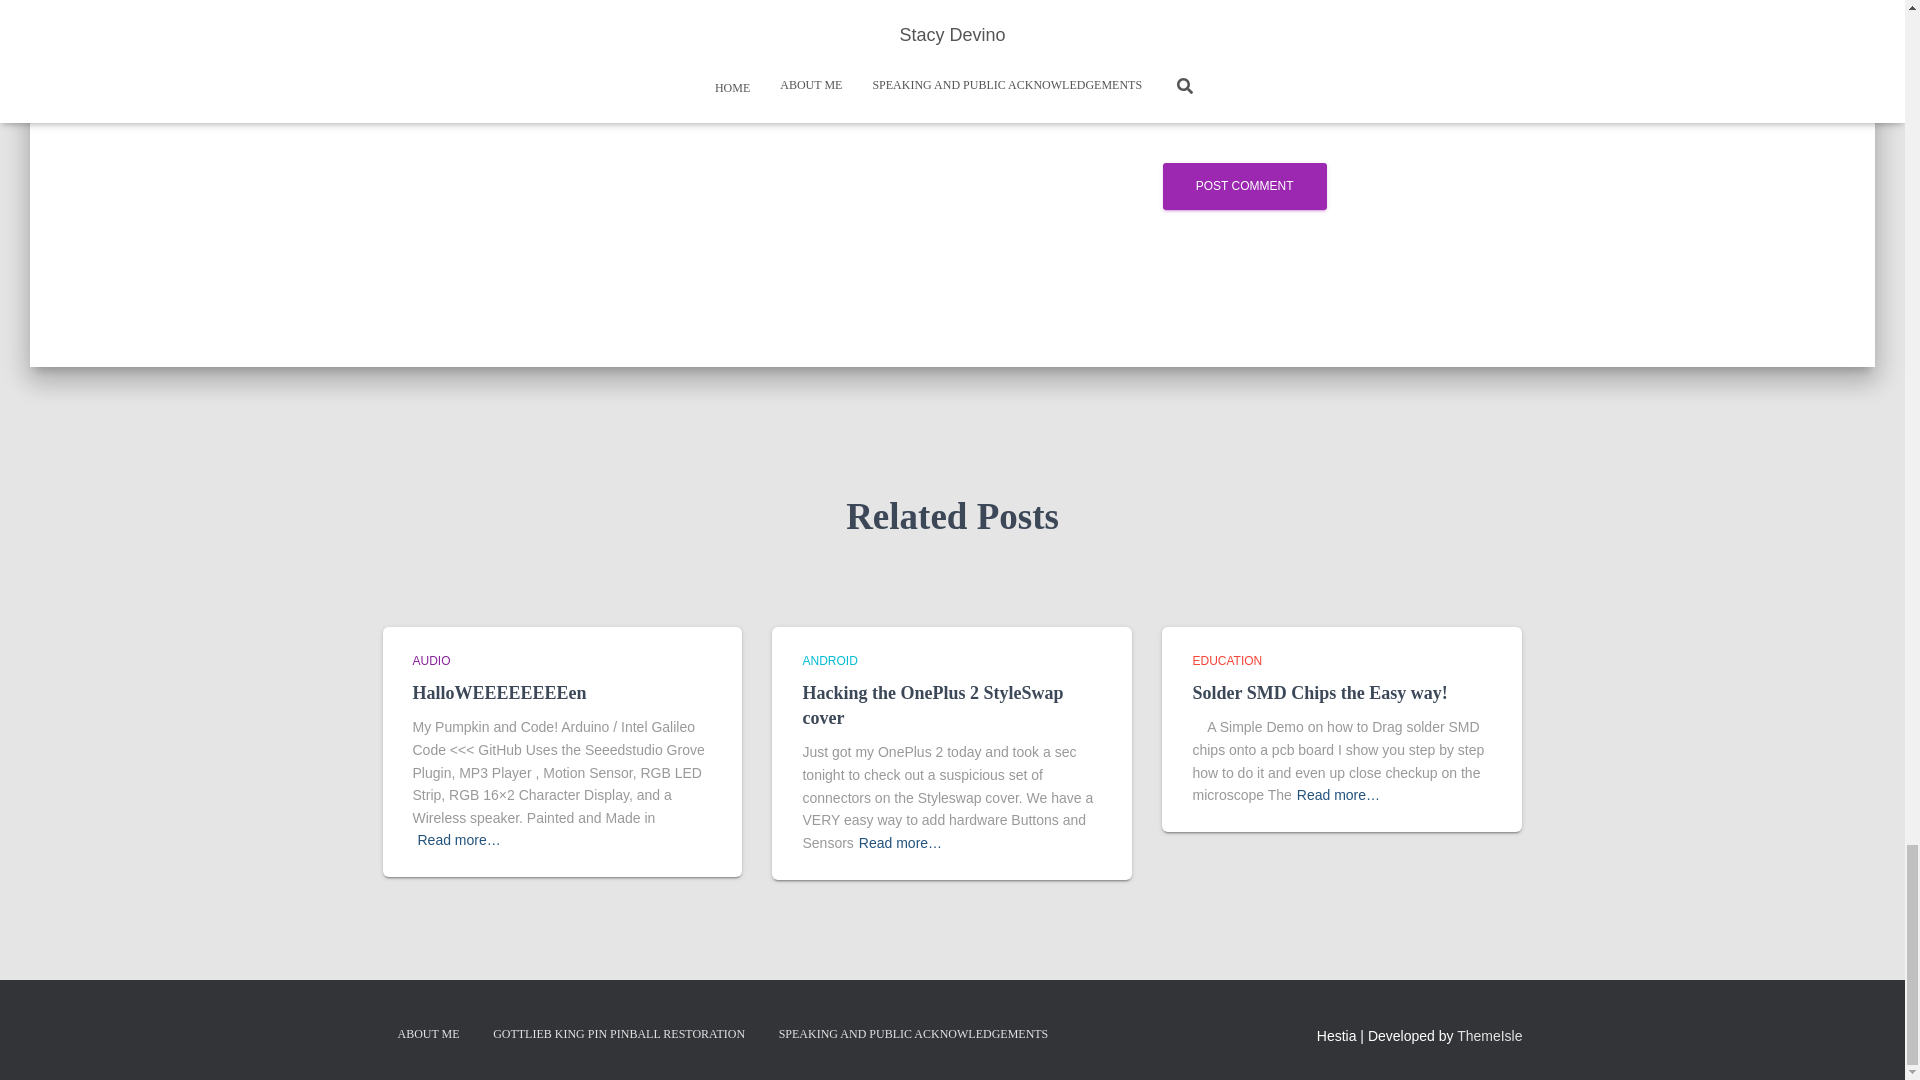  Describe the element at coordinates (914, 1034) in the screenshot. I see `SPEAKING AND PUBLIC ACKNOWLEDGEMENTS` at that location.